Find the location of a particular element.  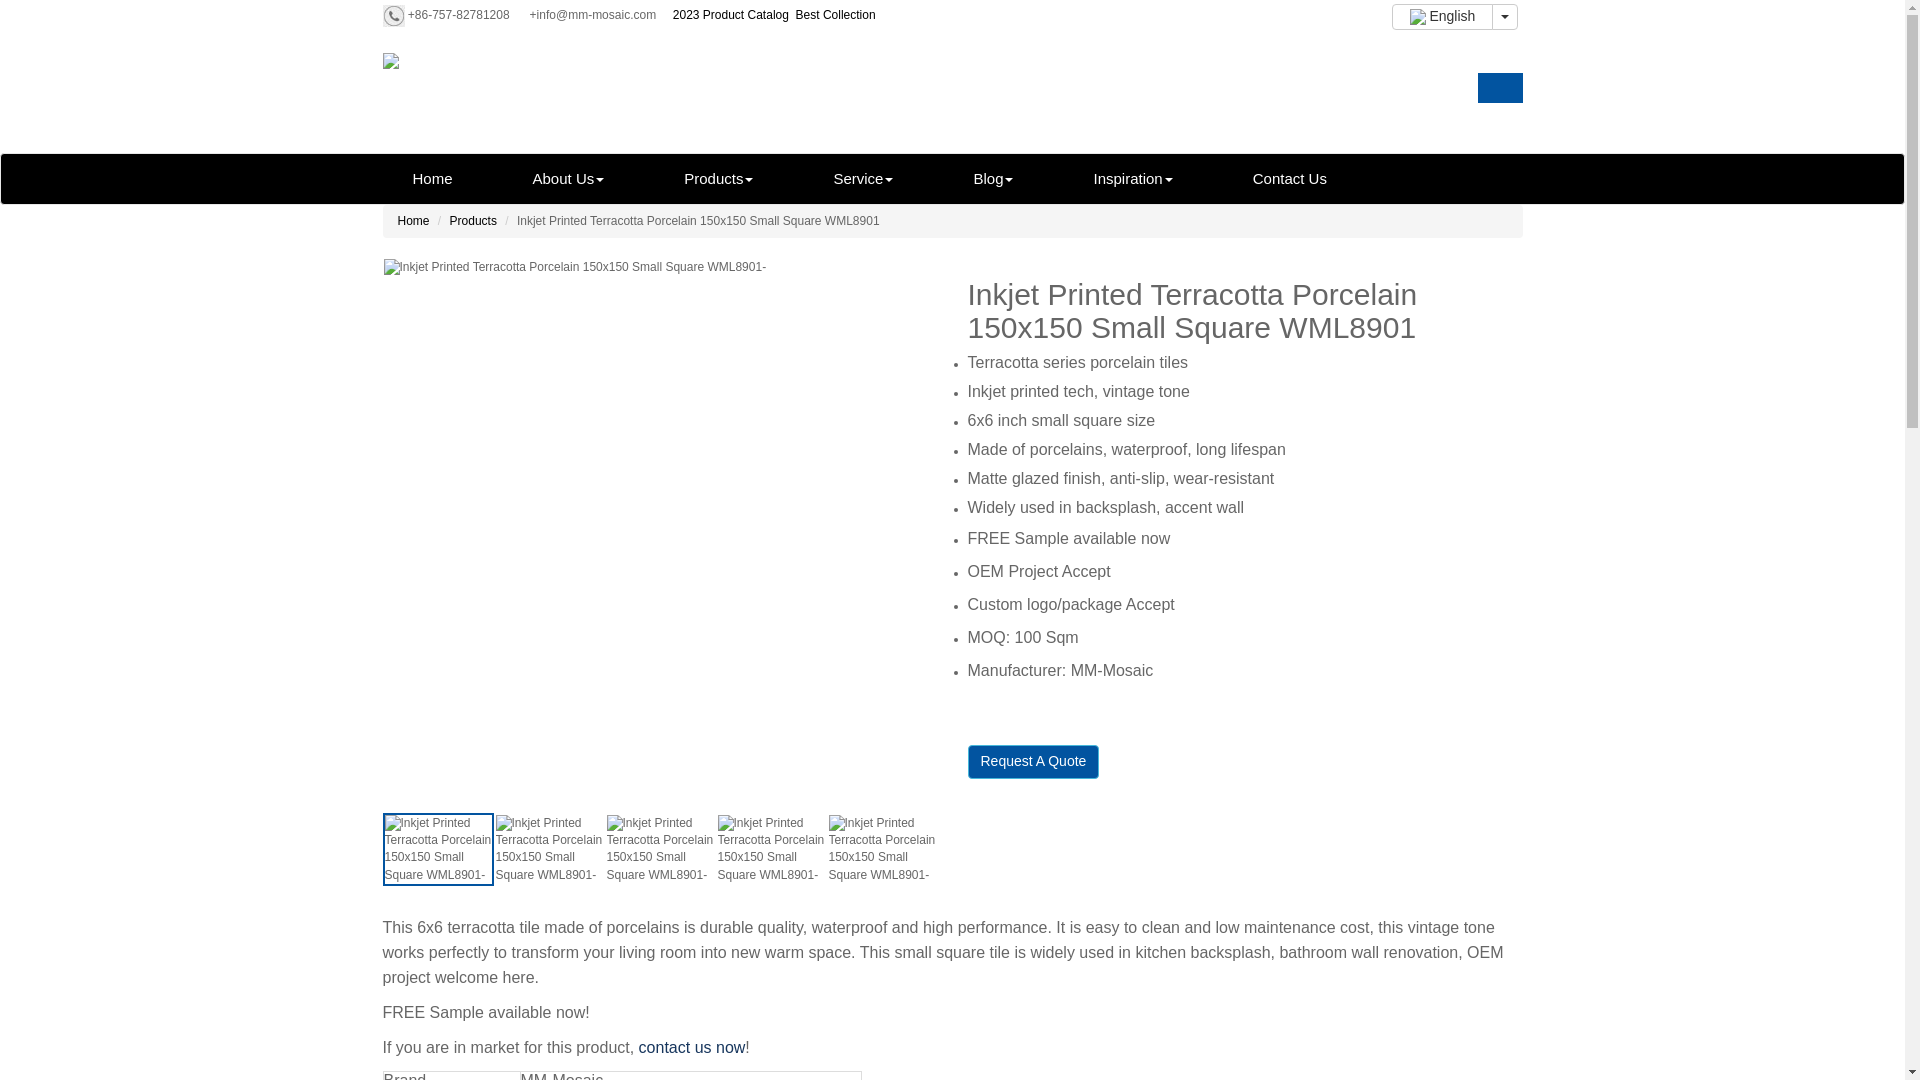

About Us is located at coordinates (569, 179).